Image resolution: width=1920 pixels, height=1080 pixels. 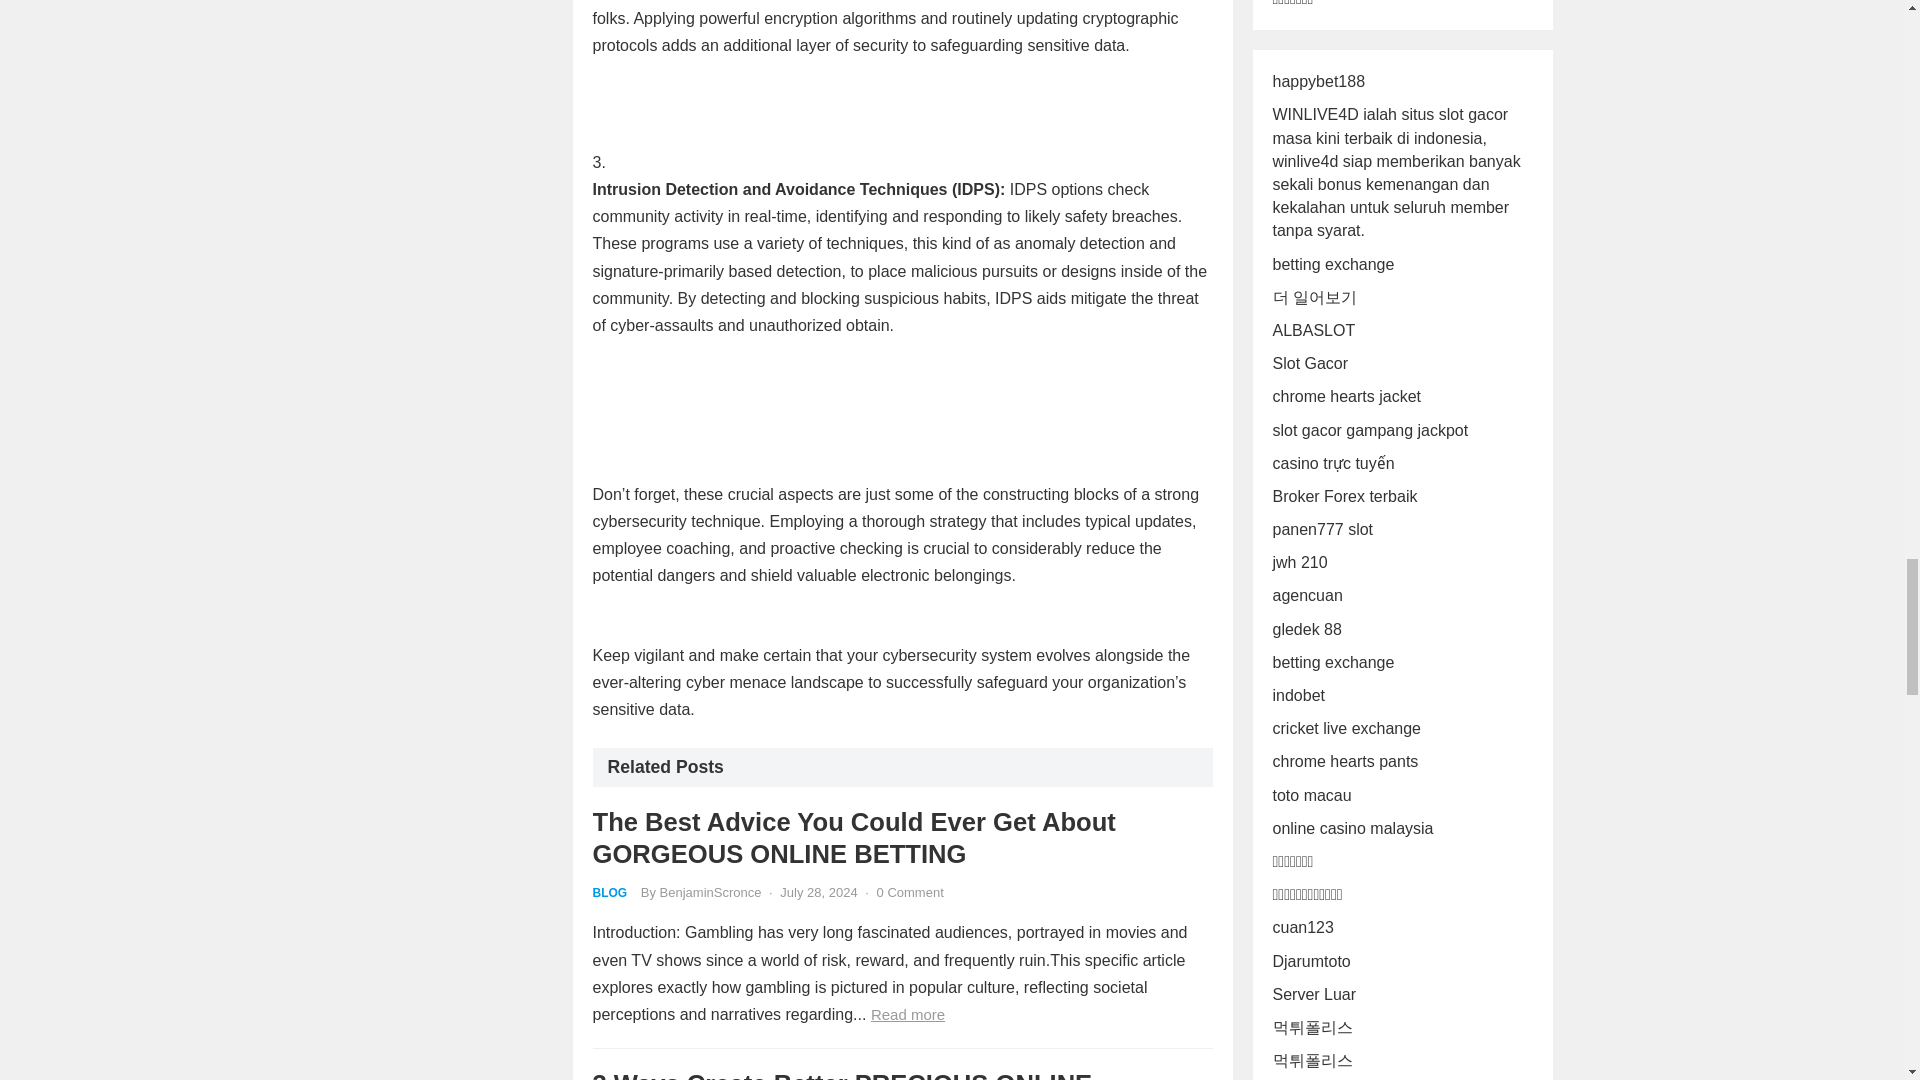 I want to click on 0 Comment, so click(x=910, y=892).